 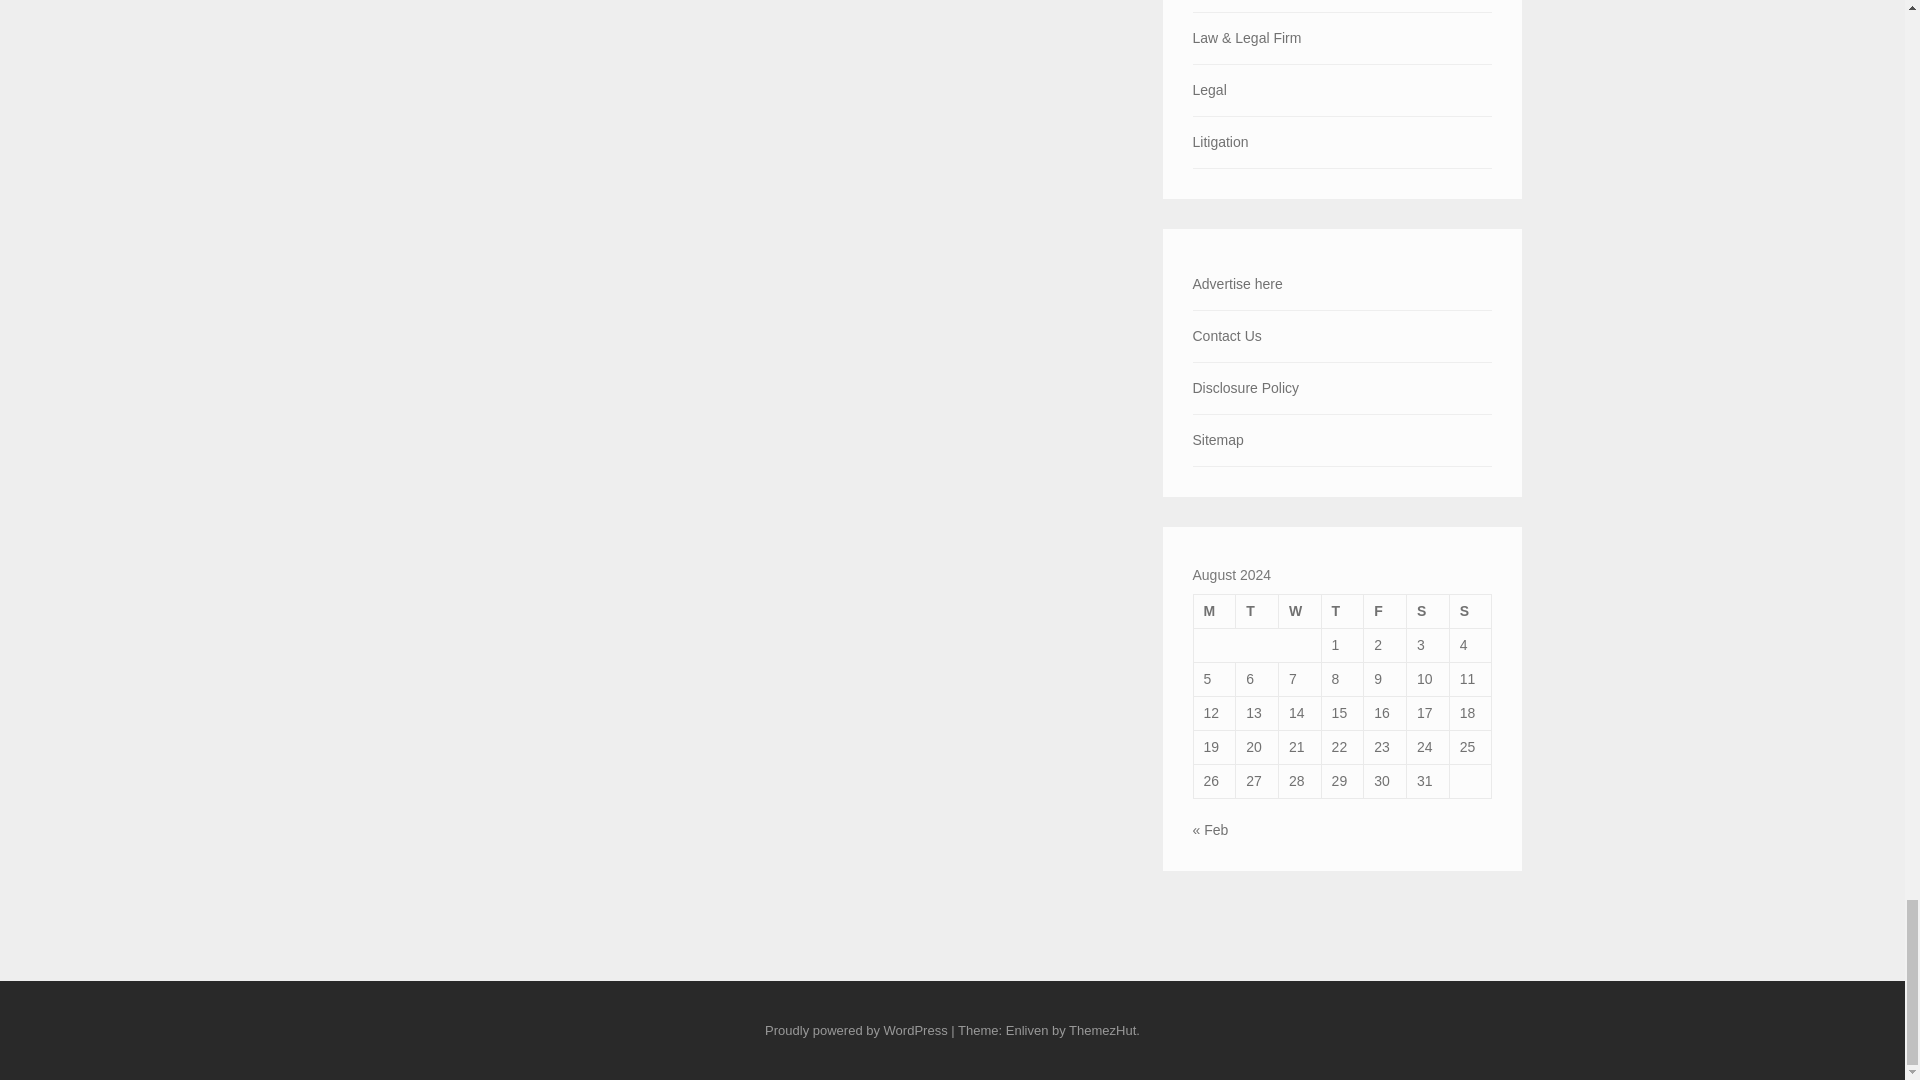 I want to click on Thursday, so click(x=1342, y=610).